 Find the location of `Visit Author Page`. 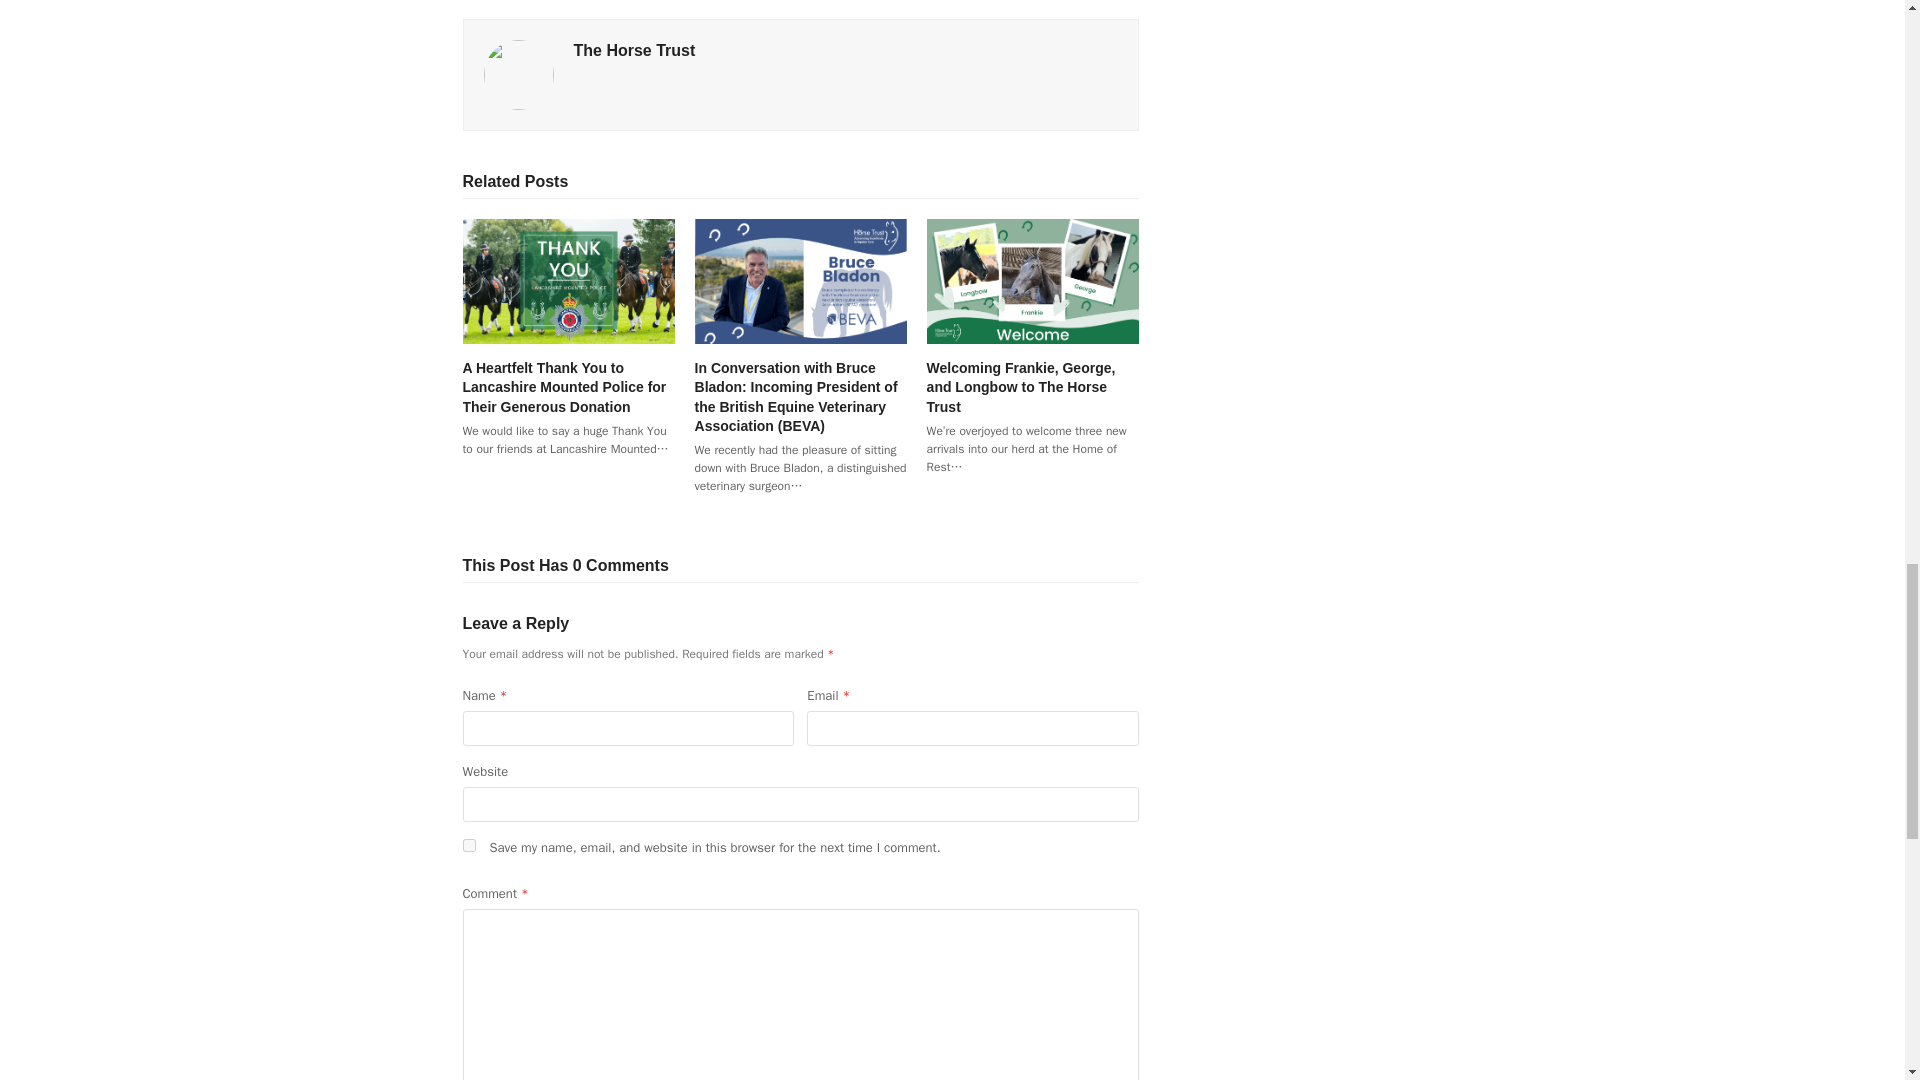

Visit Author Page is located at coordinates (518, 73).